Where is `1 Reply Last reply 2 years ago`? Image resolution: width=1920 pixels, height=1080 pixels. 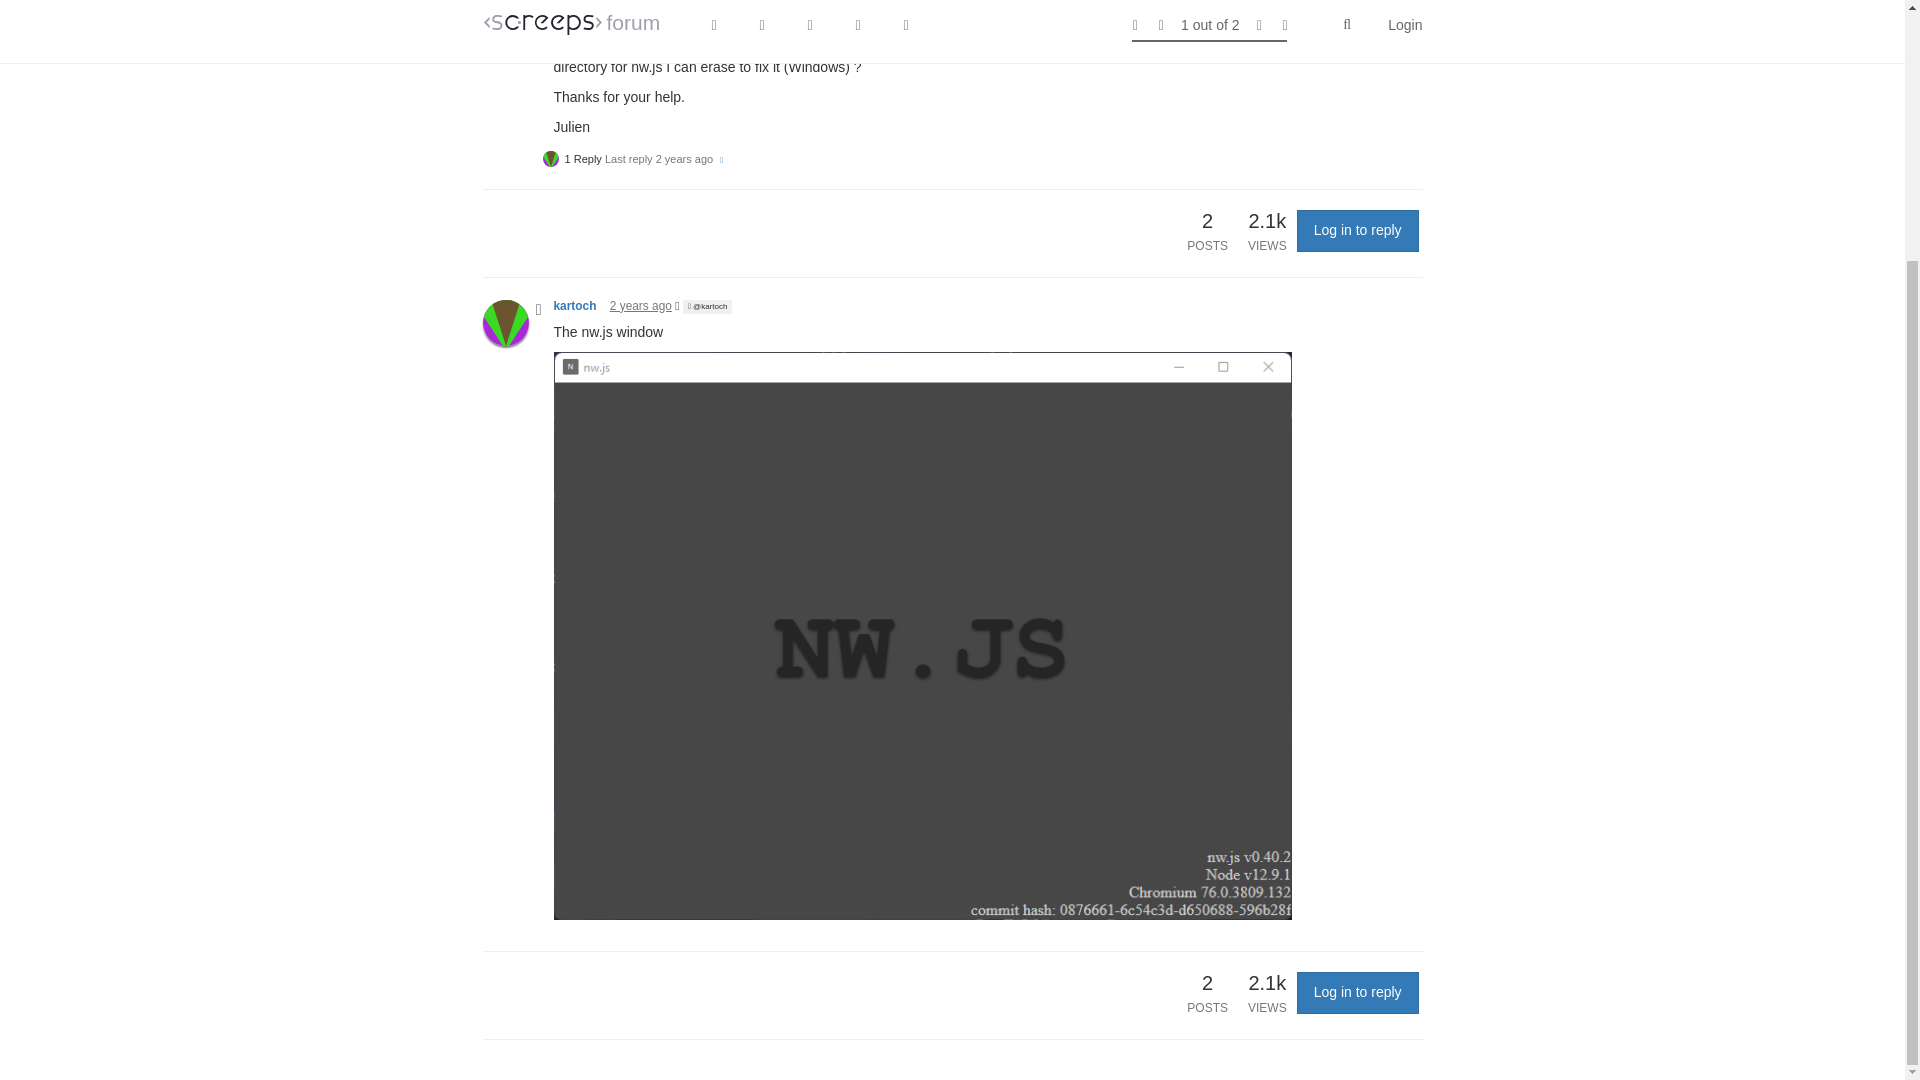
1 Reply Last reply 2 years ago is located at coordinates (634, 159).